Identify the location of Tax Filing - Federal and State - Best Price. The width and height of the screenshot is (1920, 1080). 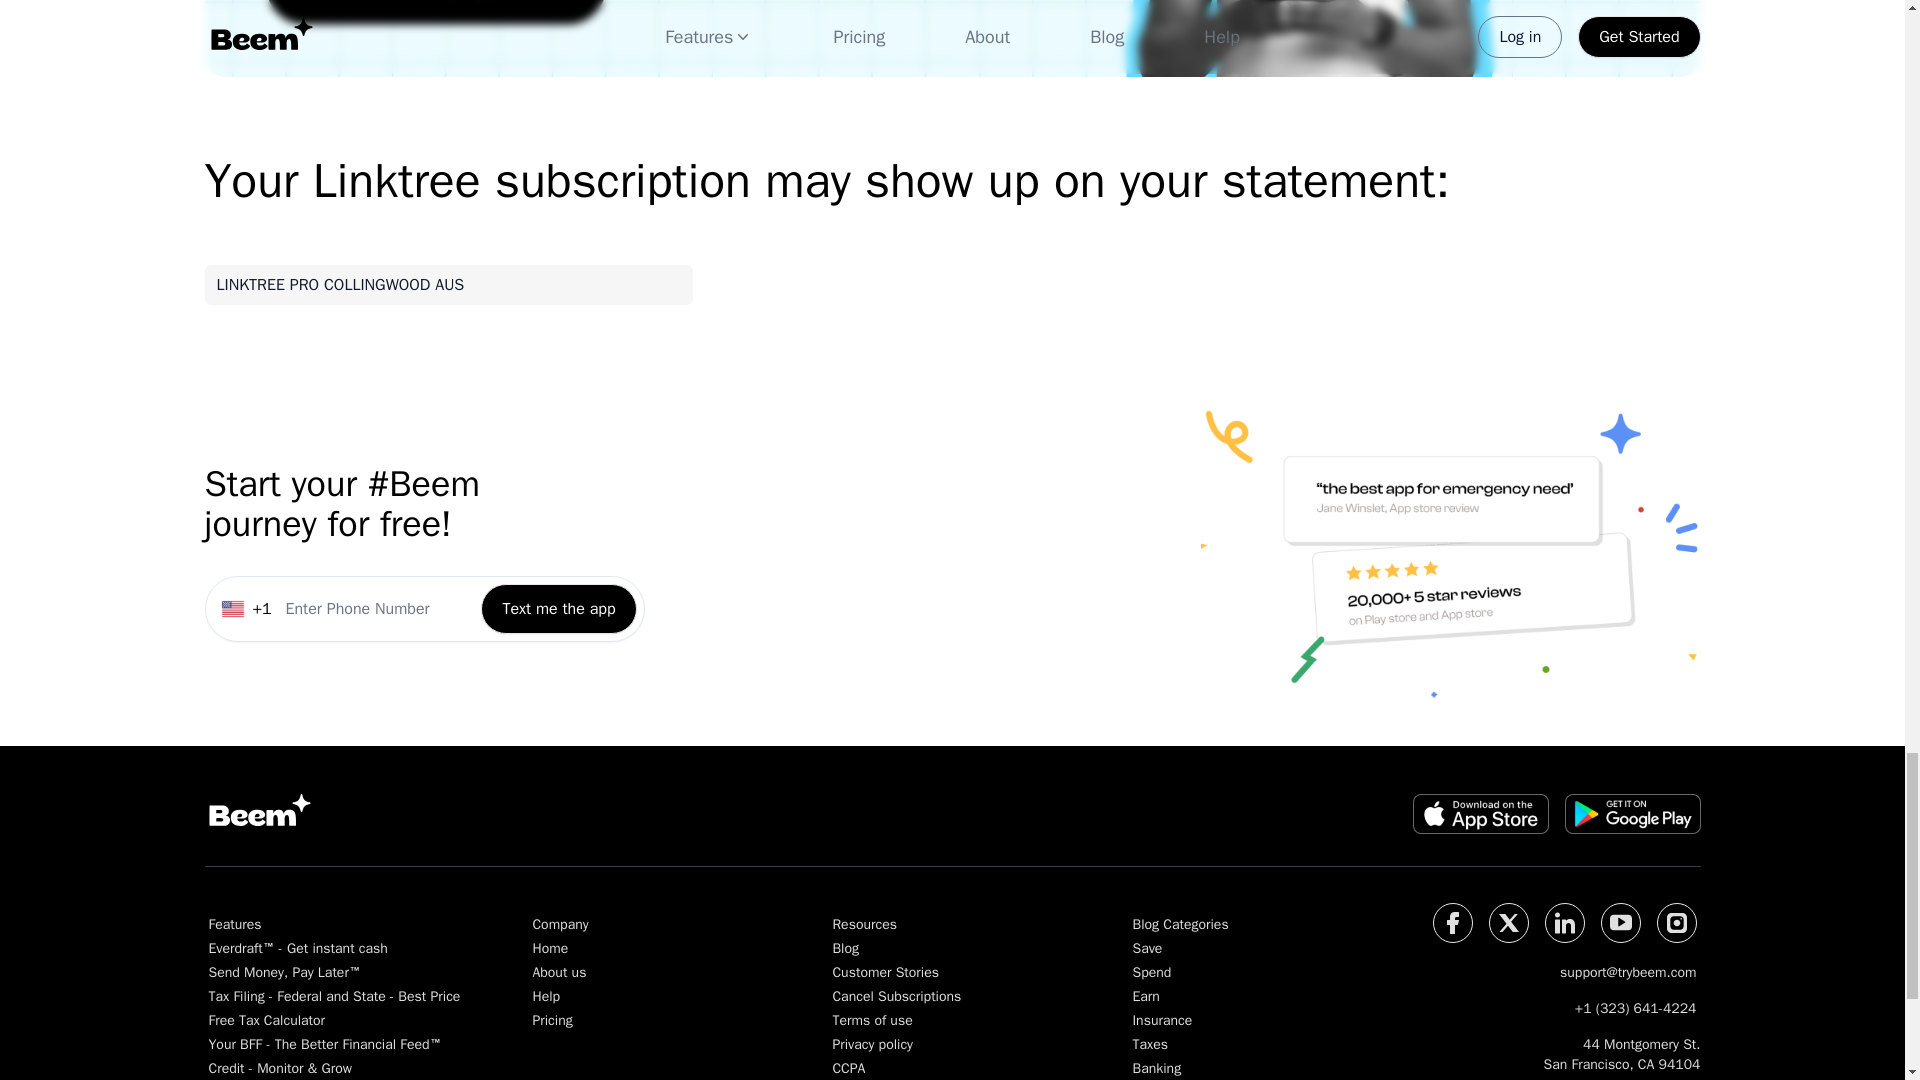
(334, 996).